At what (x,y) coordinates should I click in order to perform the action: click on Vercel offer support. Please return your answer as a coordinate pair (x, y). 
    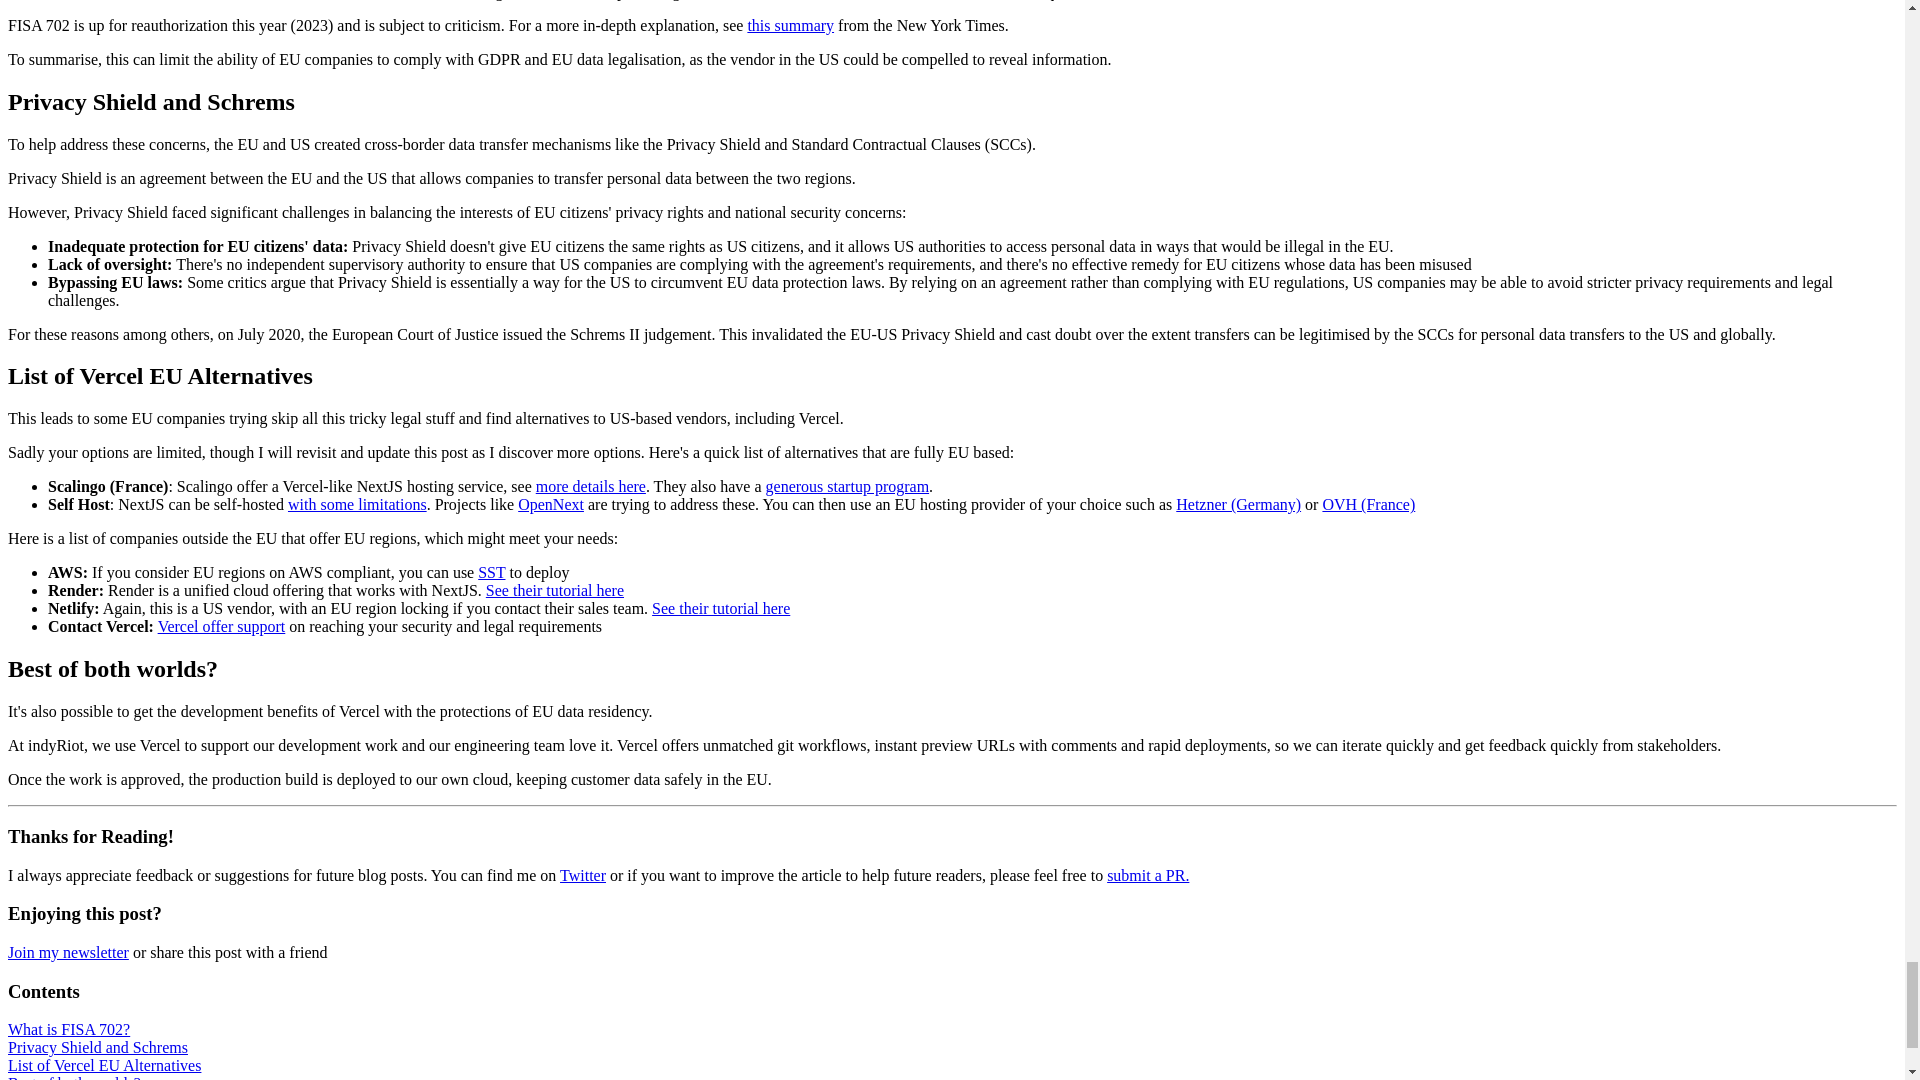
    Looking at the image, I should click on (222, 626).